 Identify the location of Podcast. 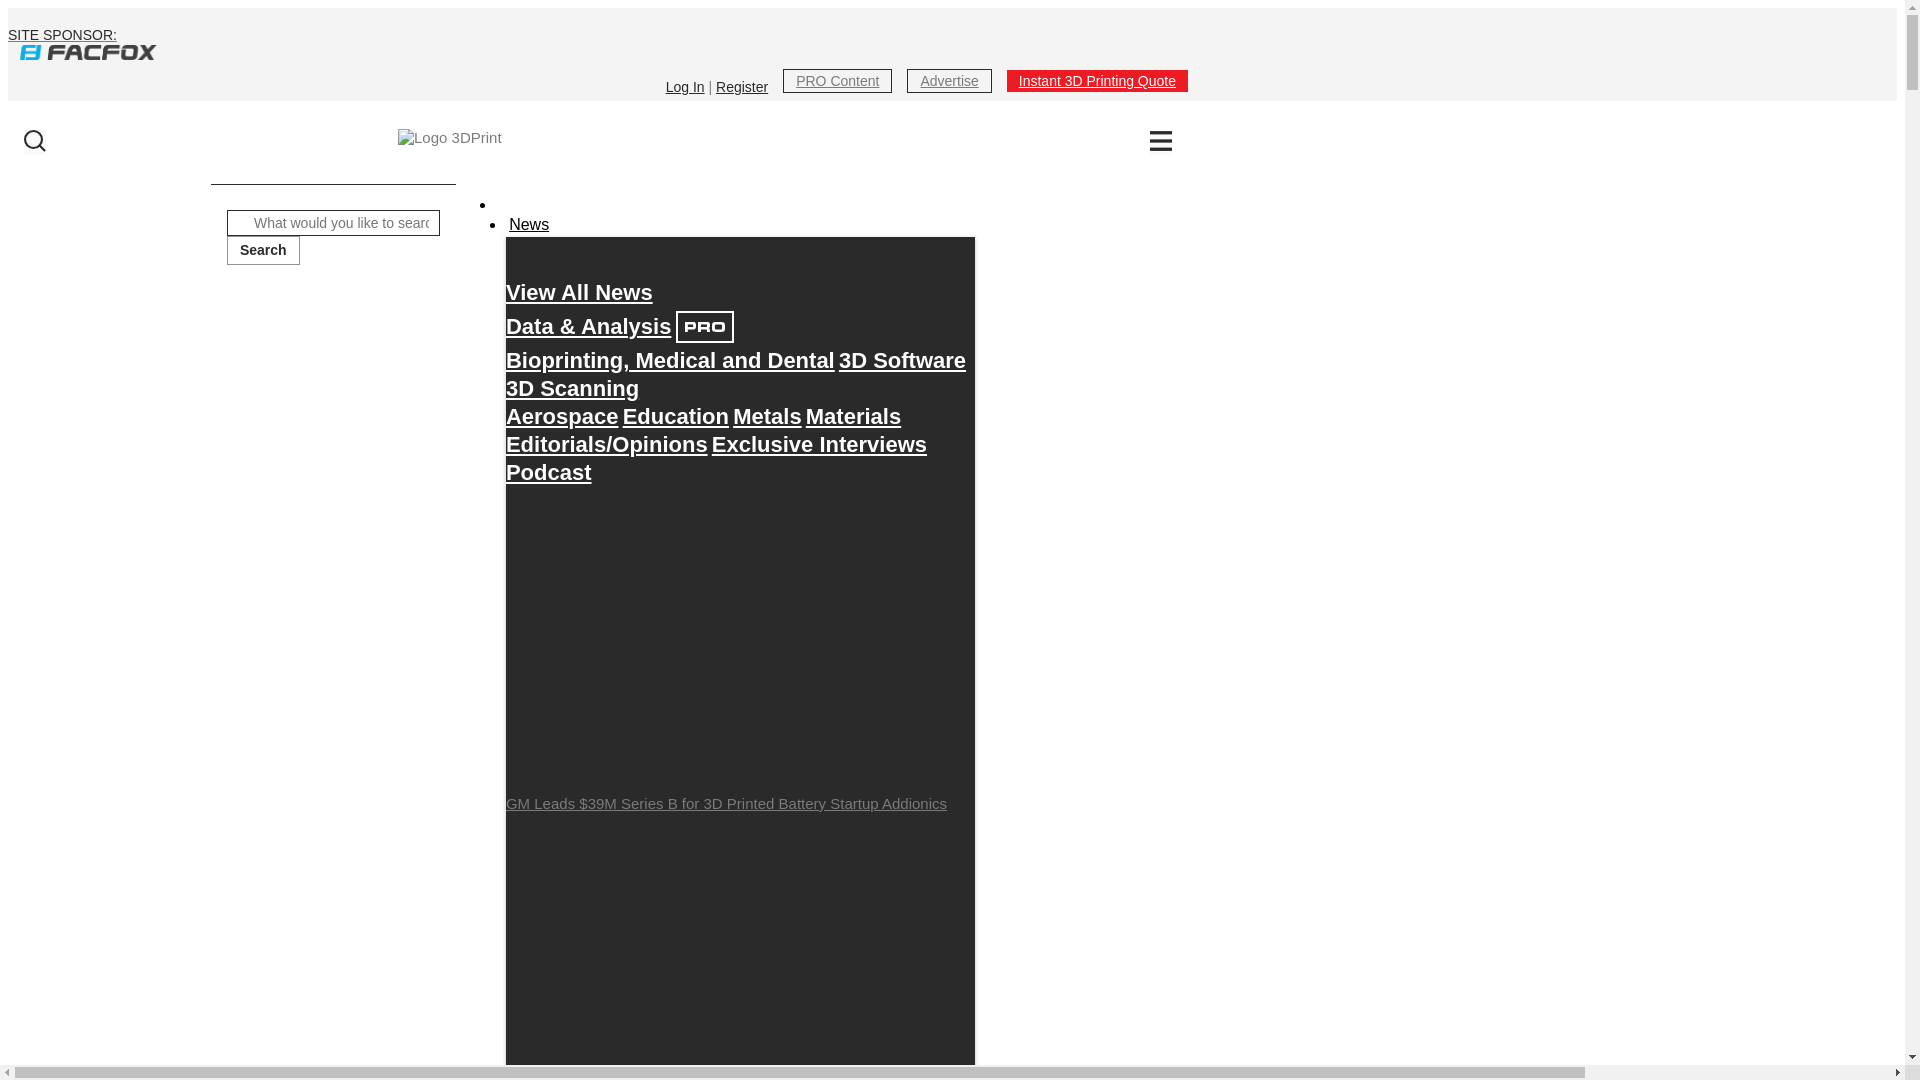
(548, 472).